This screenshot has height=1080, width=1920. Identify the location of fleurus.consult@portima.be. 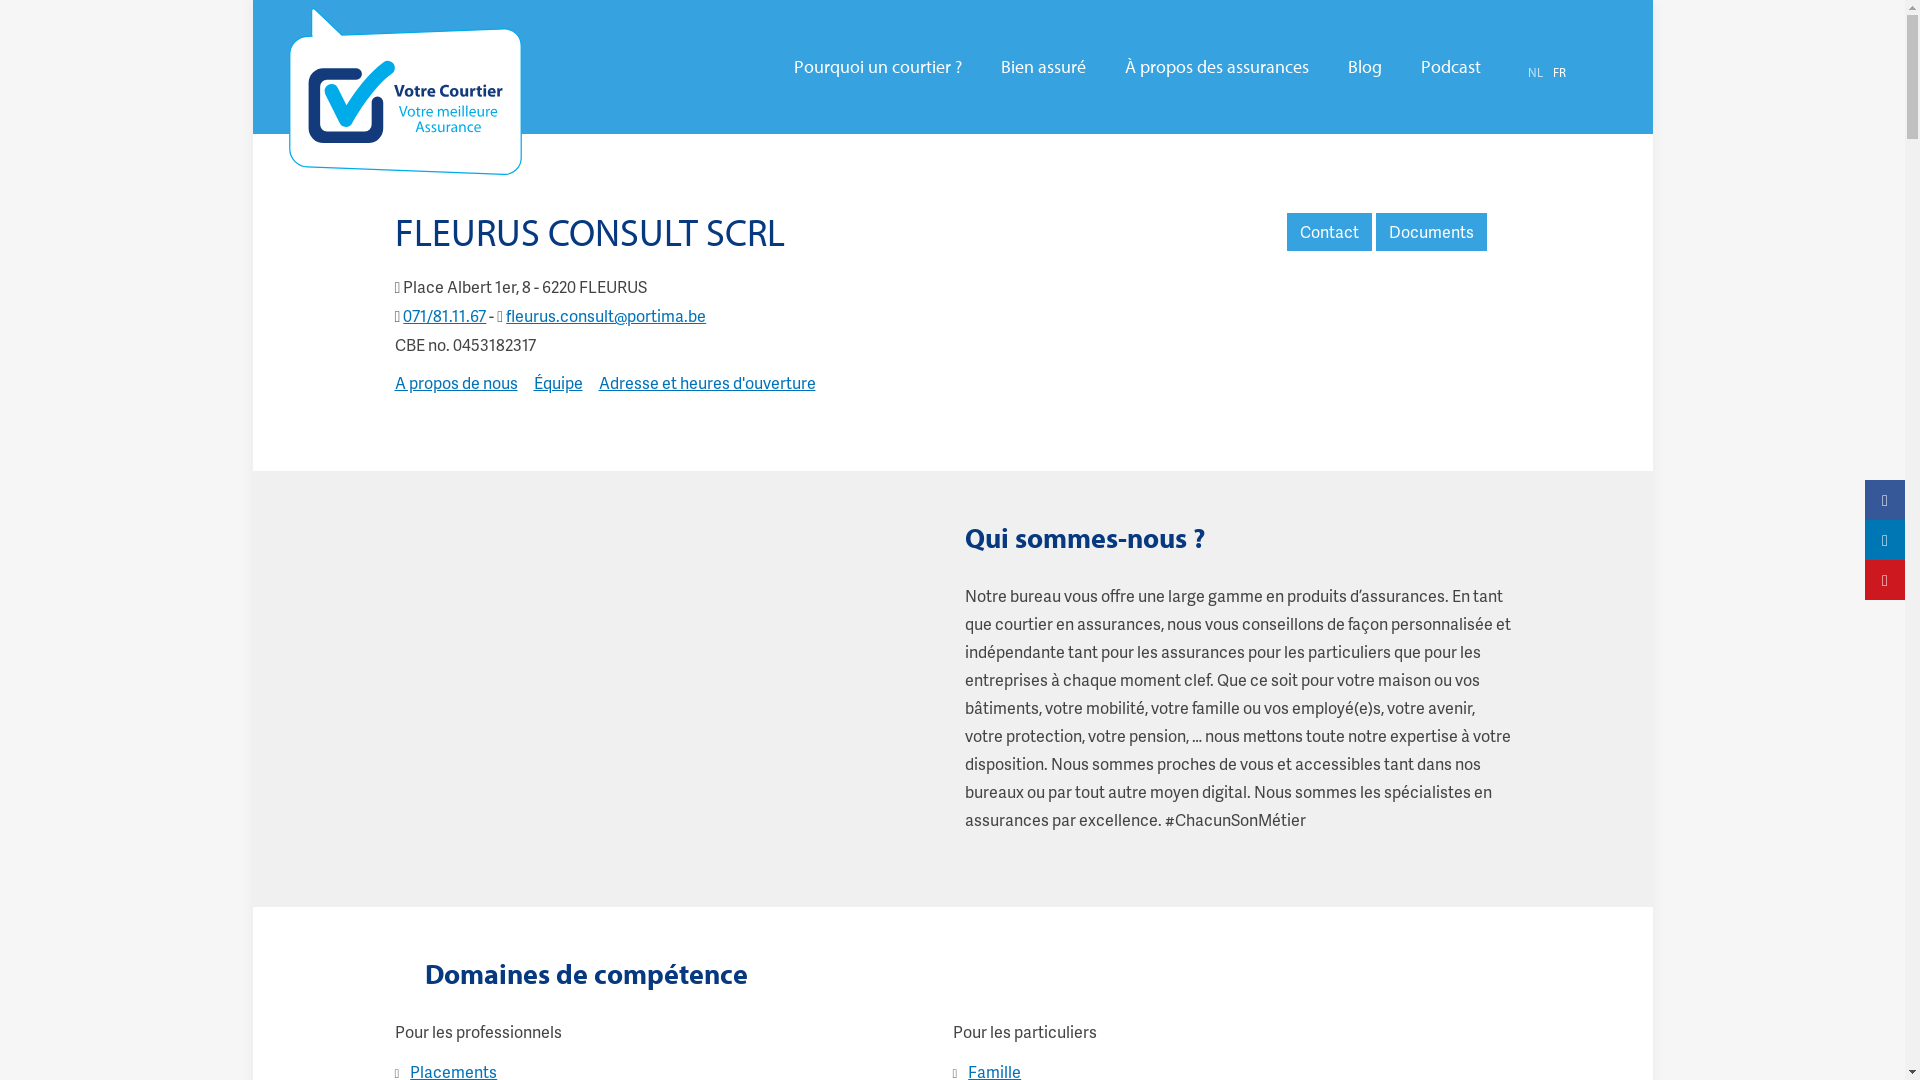
(606, 316).